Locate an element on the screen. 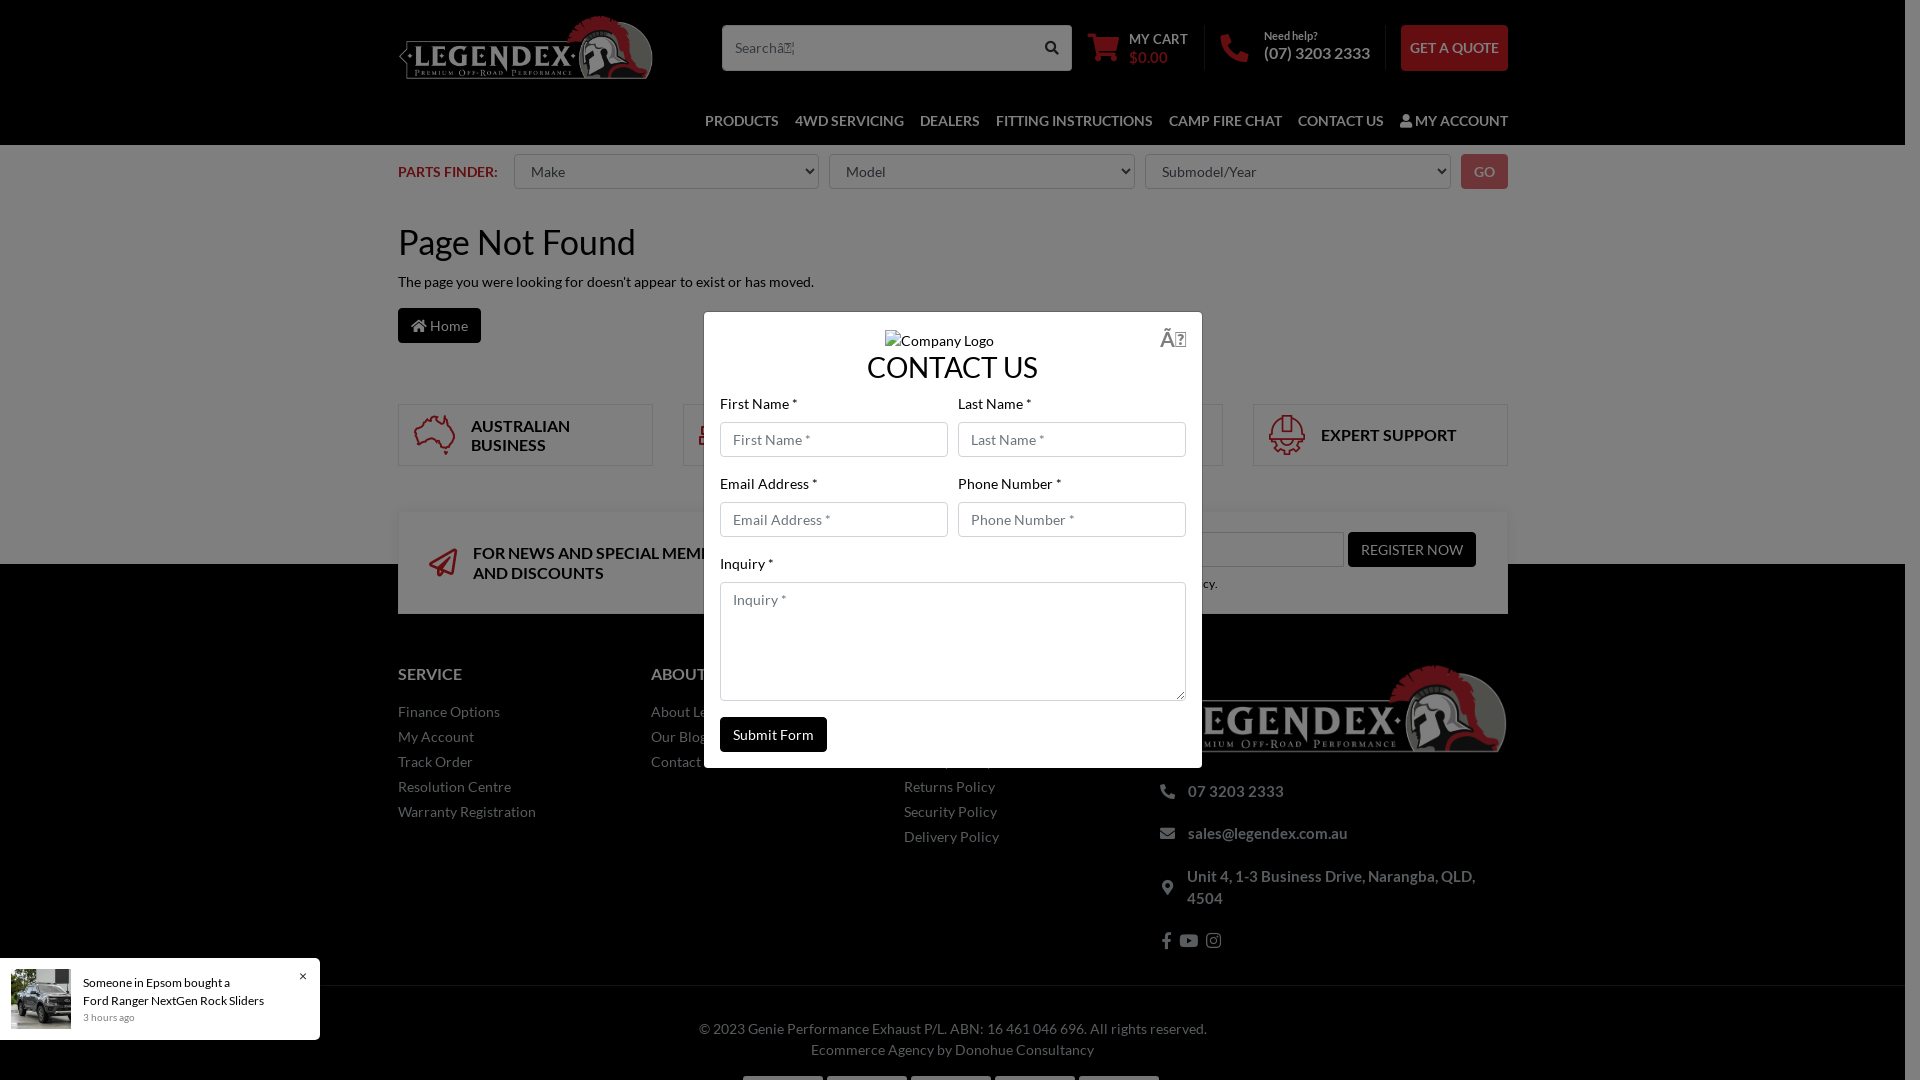 This screenshot has width=1920, height=1080. FITTING INSTRUCTIONS is located at coordinates (1074, 120).